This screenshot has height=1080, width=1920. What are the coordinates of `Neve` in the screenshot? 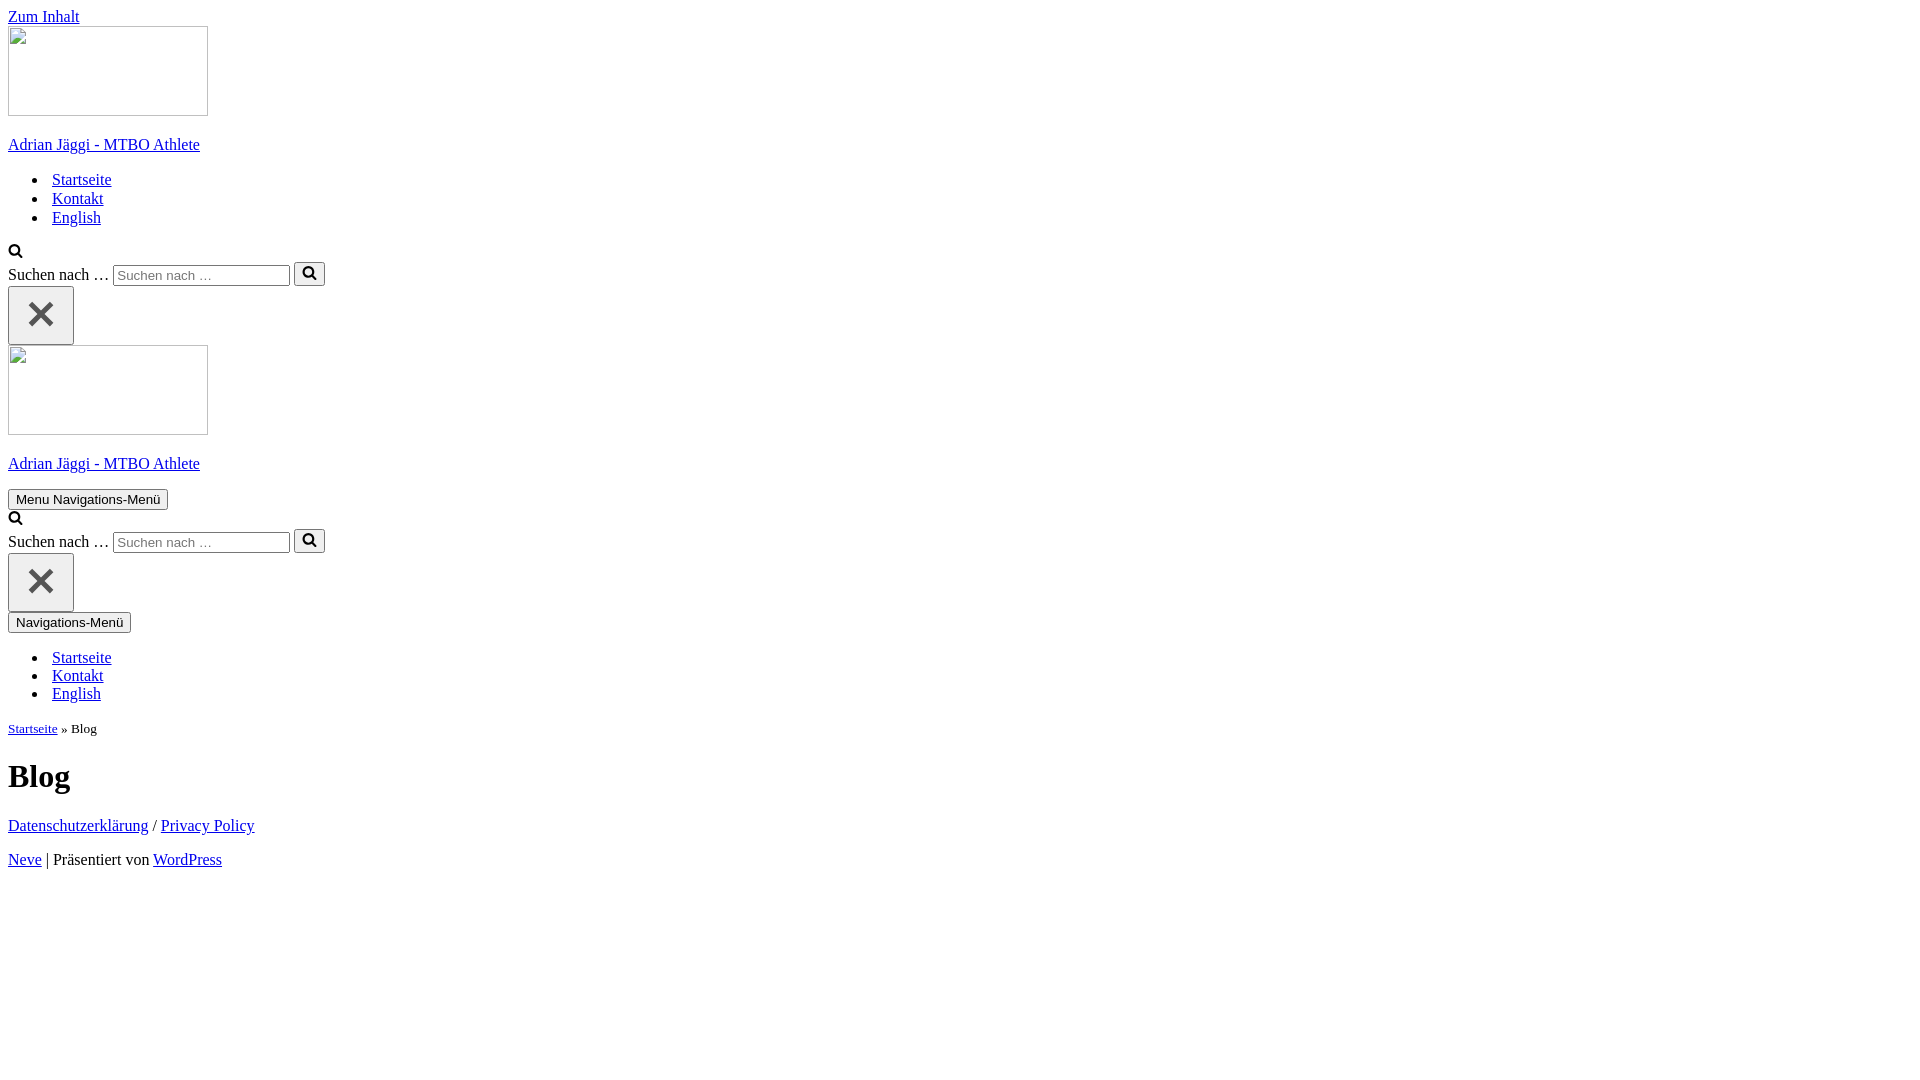 It's located at (25, 860).